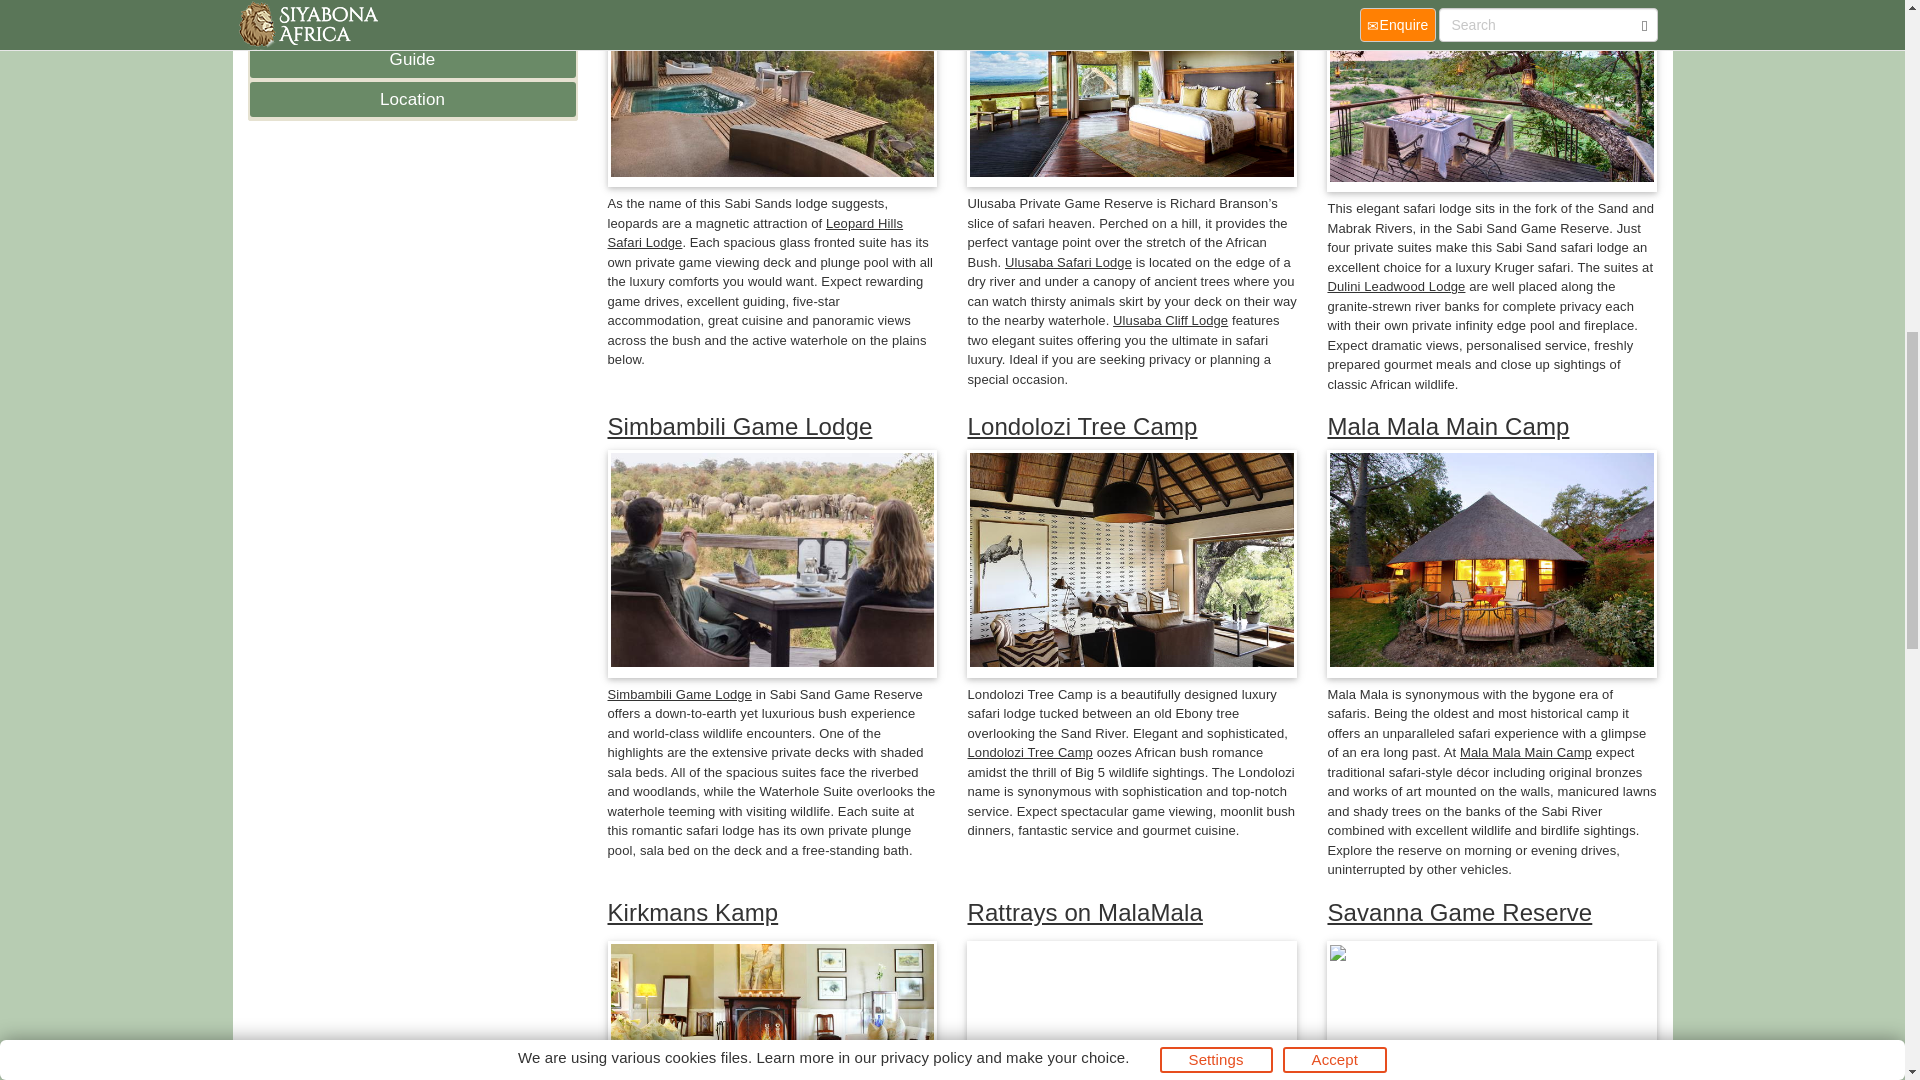  Describe the element at coordinates (412, 16) in the screenshot. I see `Family Gems` at that location.